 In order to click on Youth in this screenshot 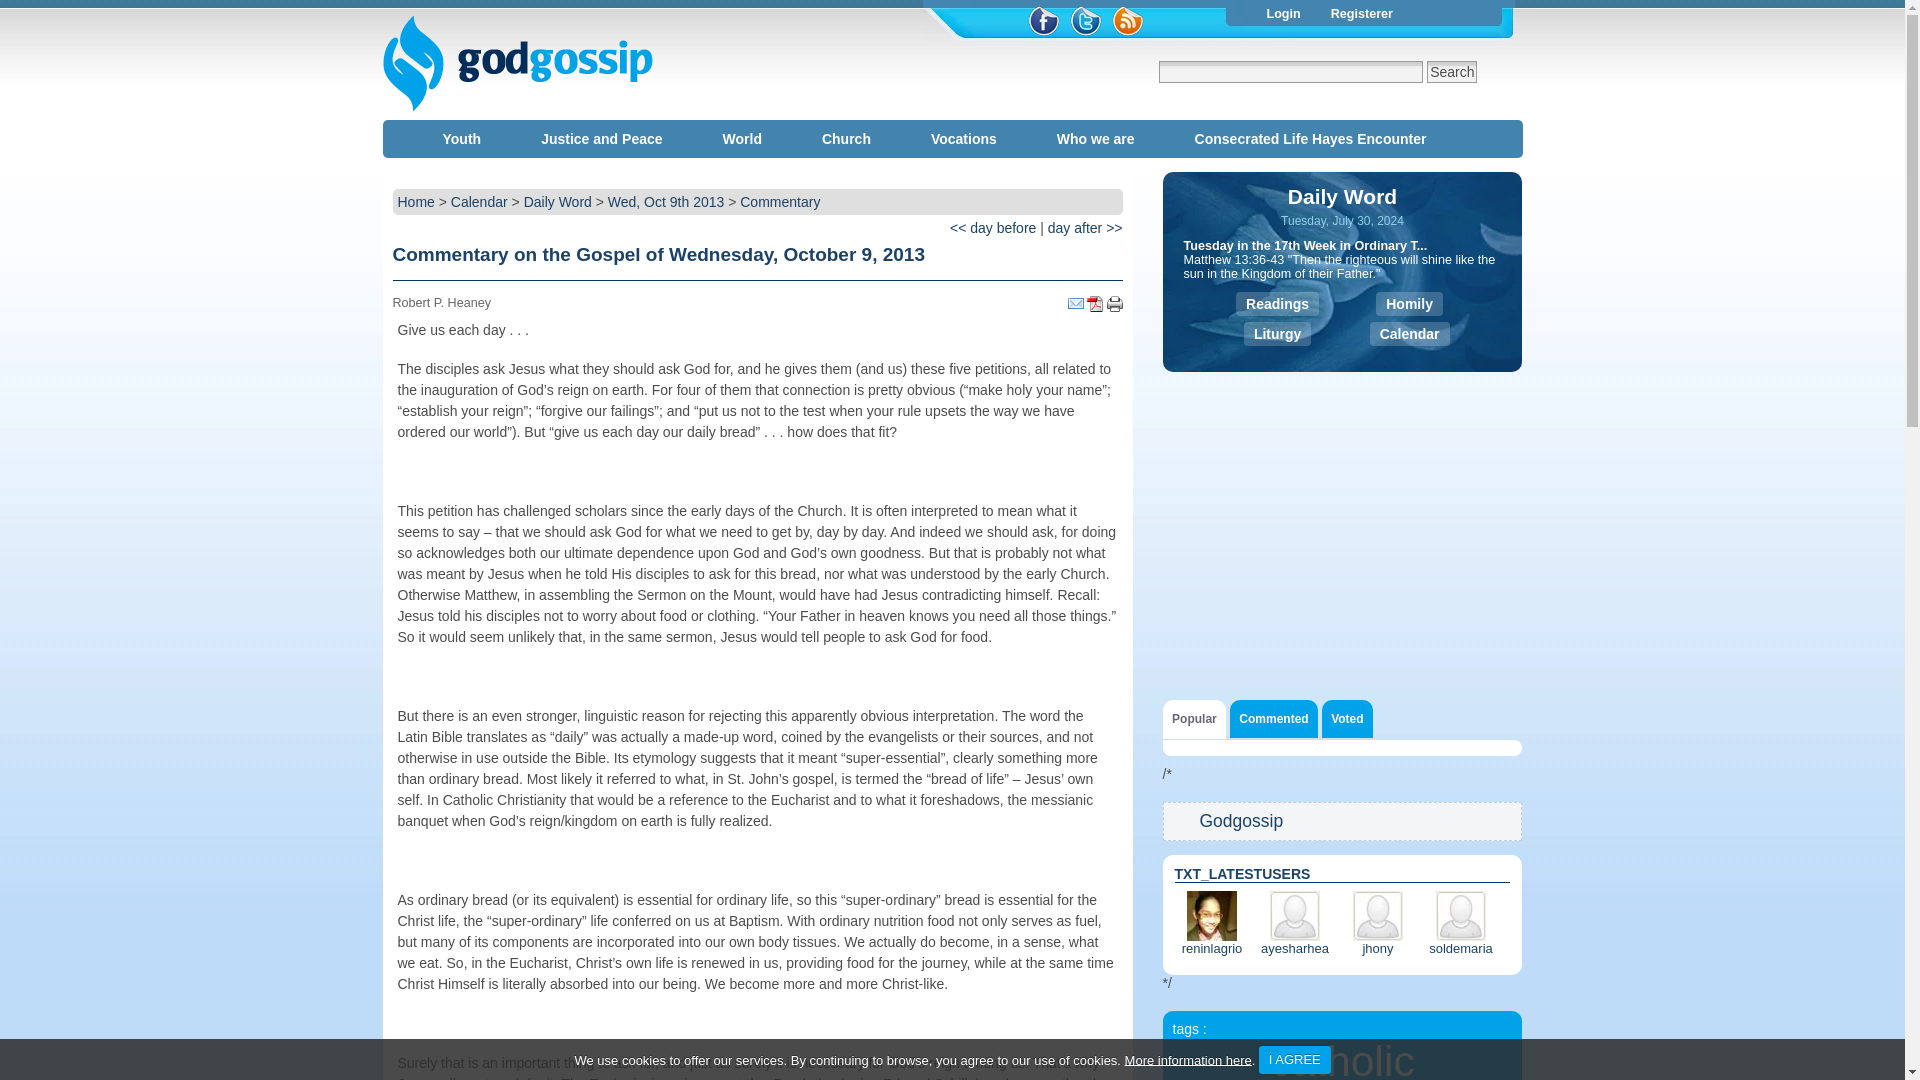, I will do `click(466, 138)`.